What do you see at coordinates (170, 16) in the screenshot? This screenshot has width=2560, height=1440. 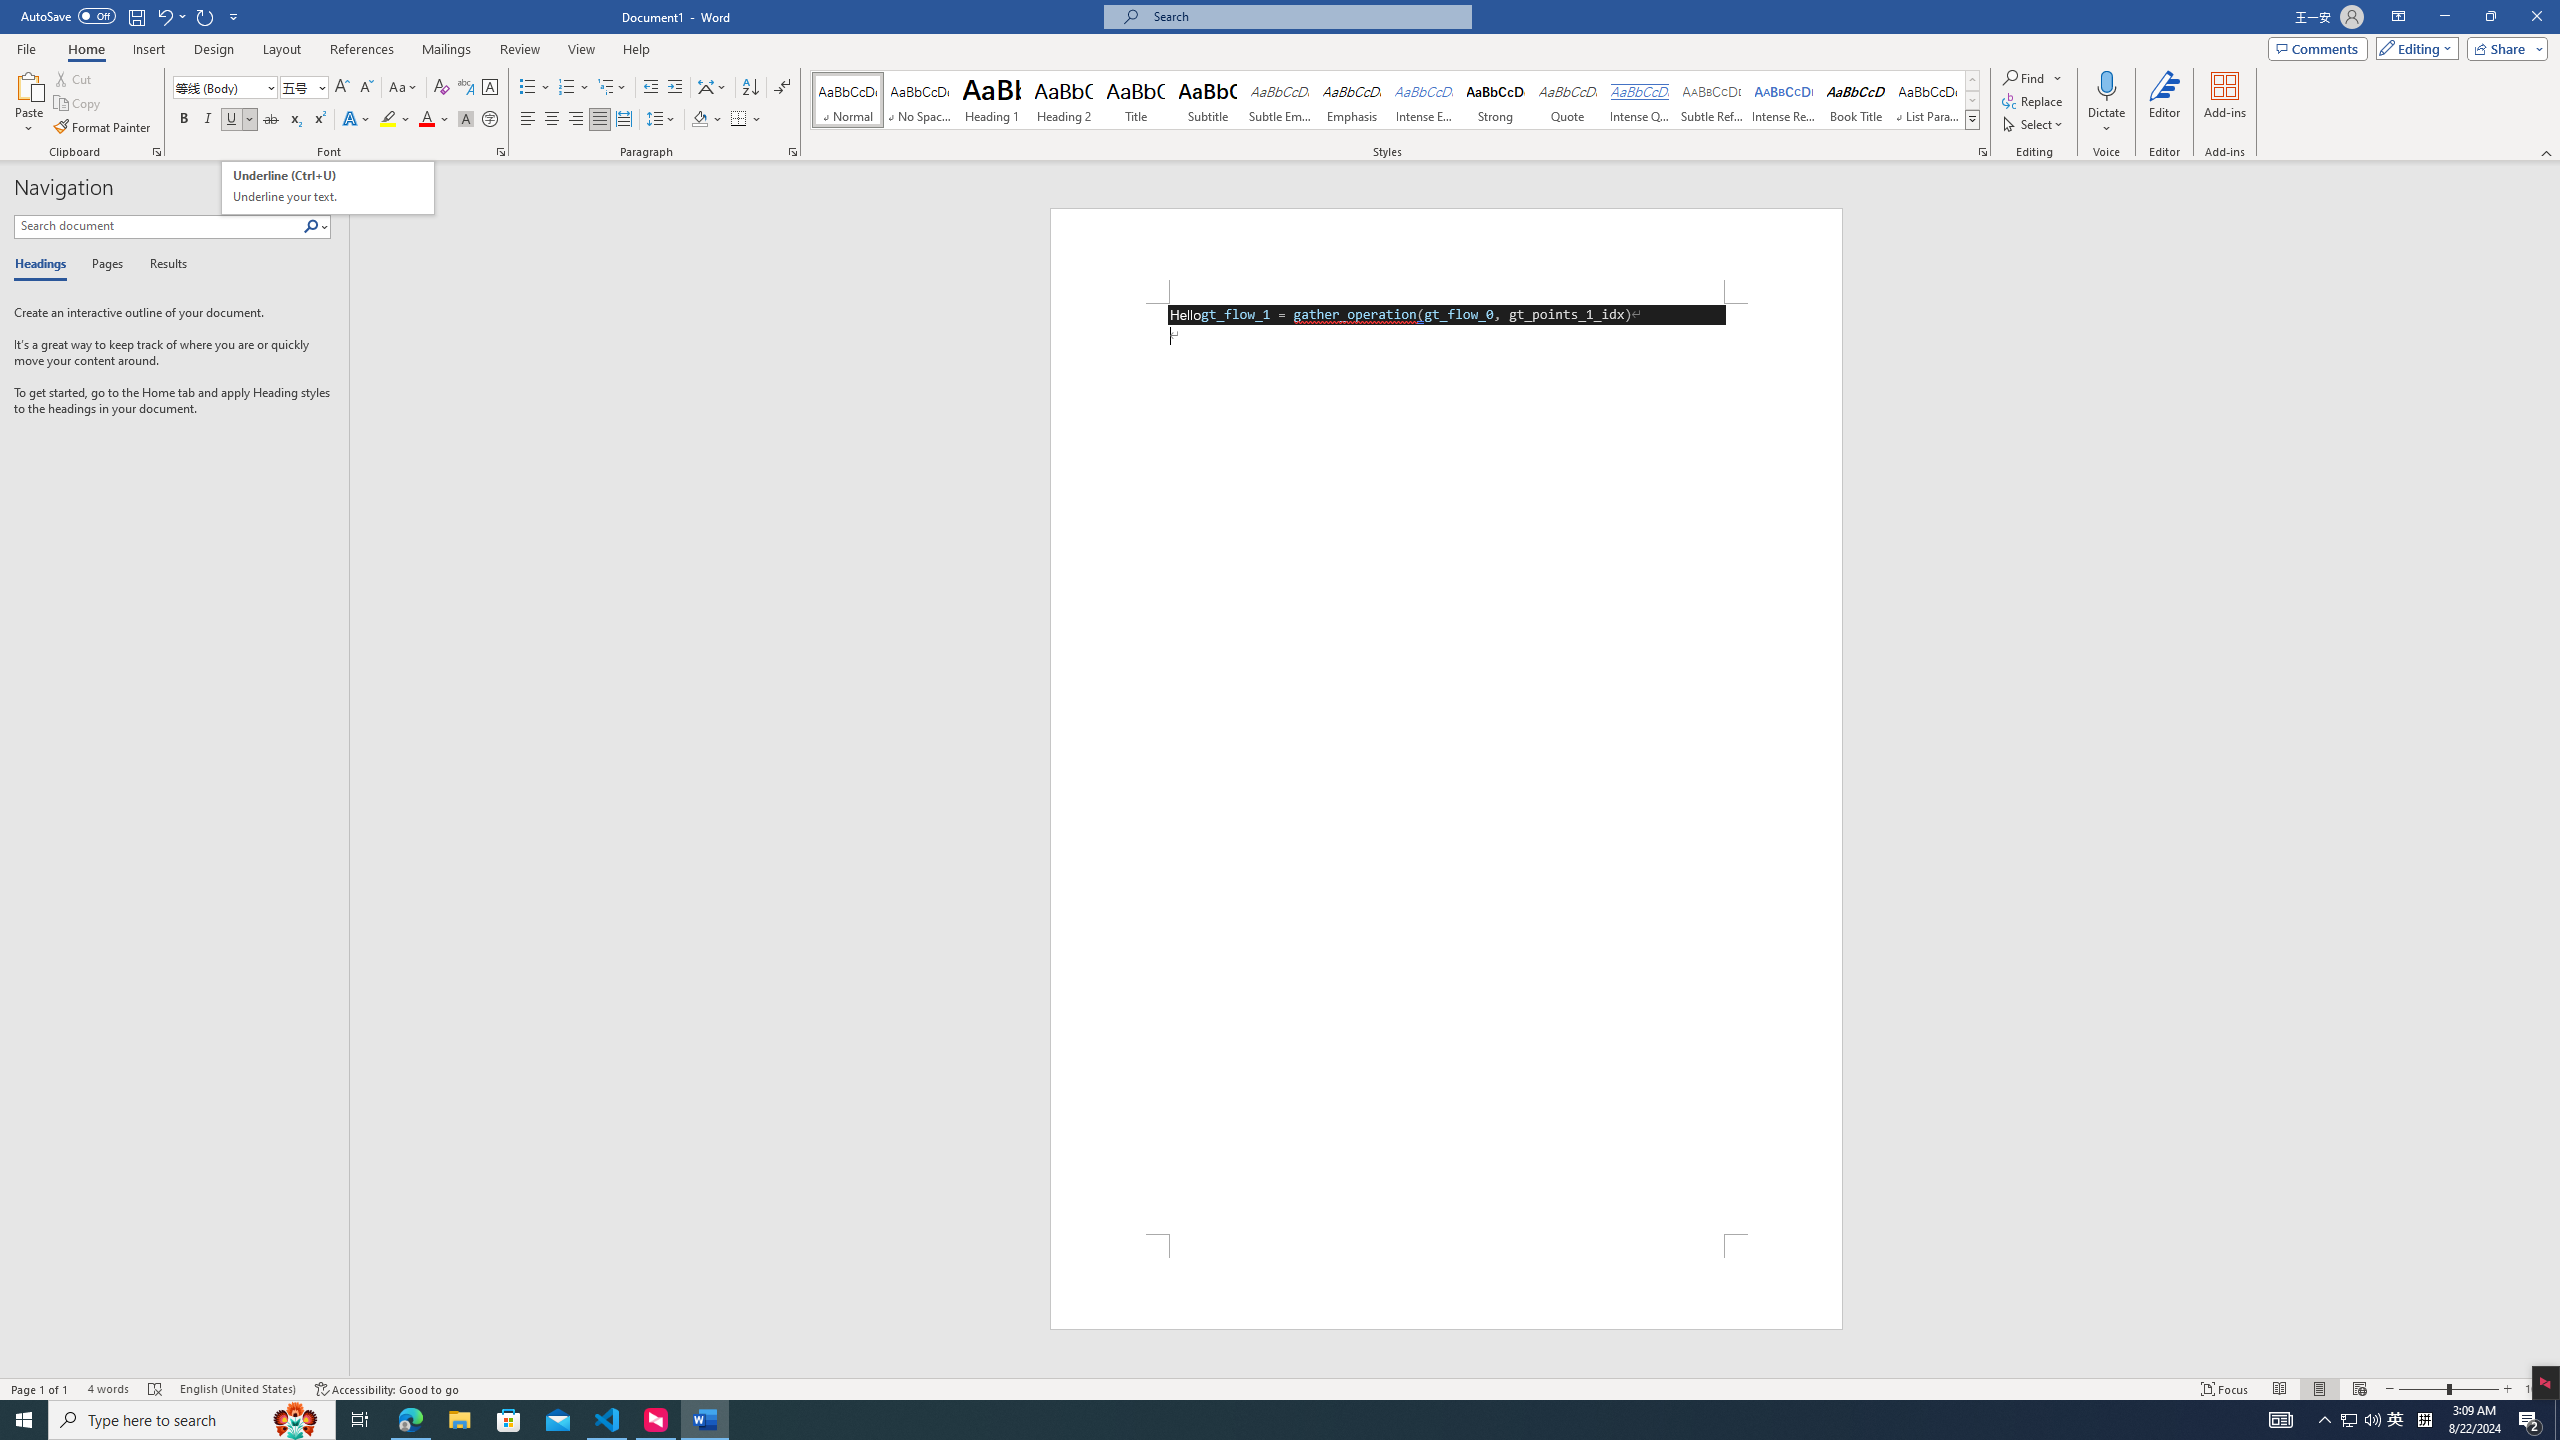 I see `Undo Underline Style` at bounding box center [170, 16].